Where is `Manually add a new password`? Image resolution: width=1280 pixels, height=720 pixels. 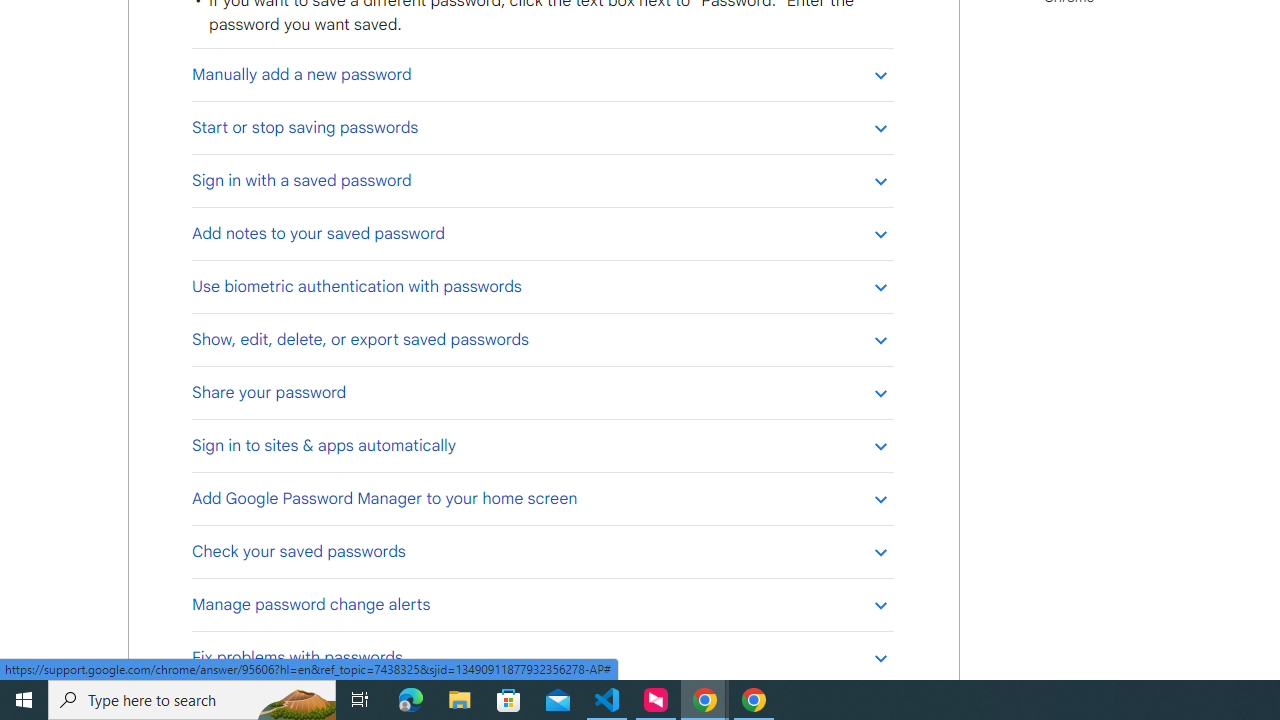
Manually add a new password is located at coordinates (542, 74).